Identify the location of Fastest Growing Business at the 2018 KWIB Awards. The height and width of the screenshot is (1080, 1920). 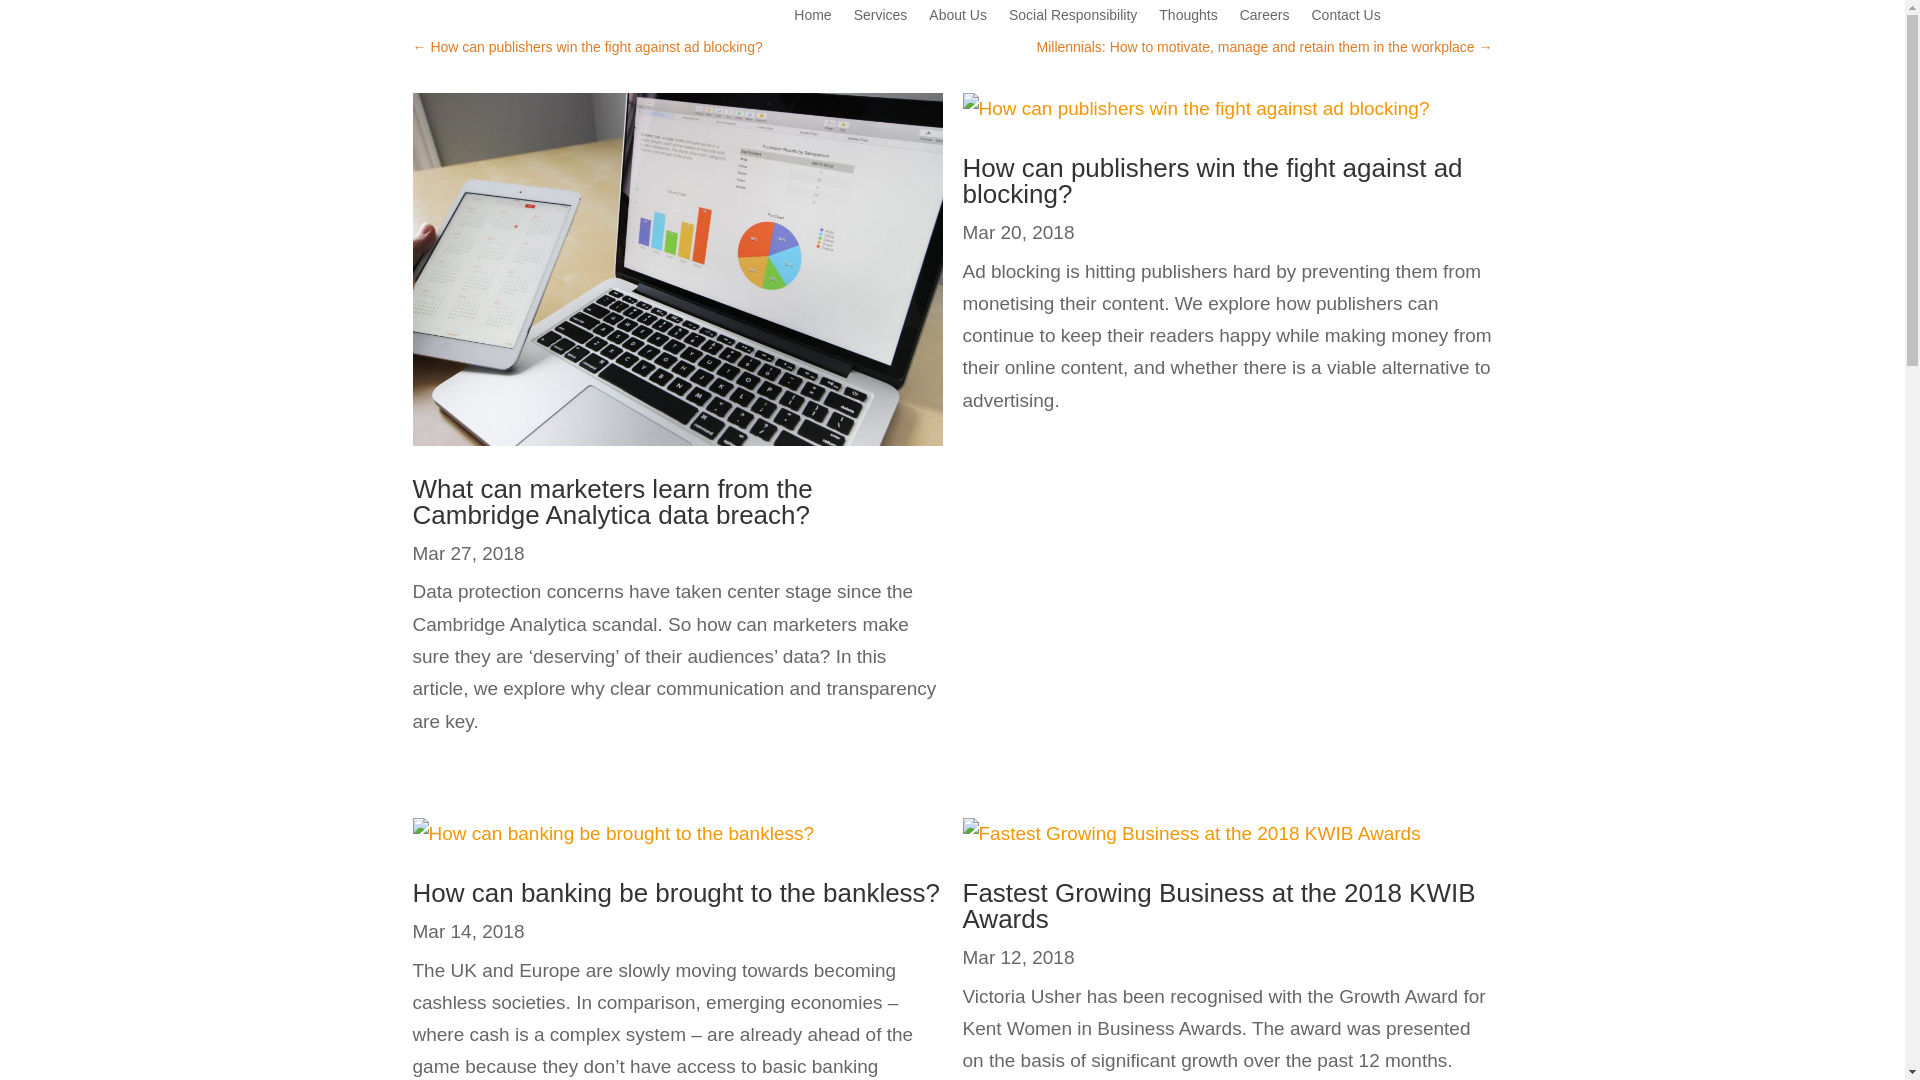
(1218, 906).